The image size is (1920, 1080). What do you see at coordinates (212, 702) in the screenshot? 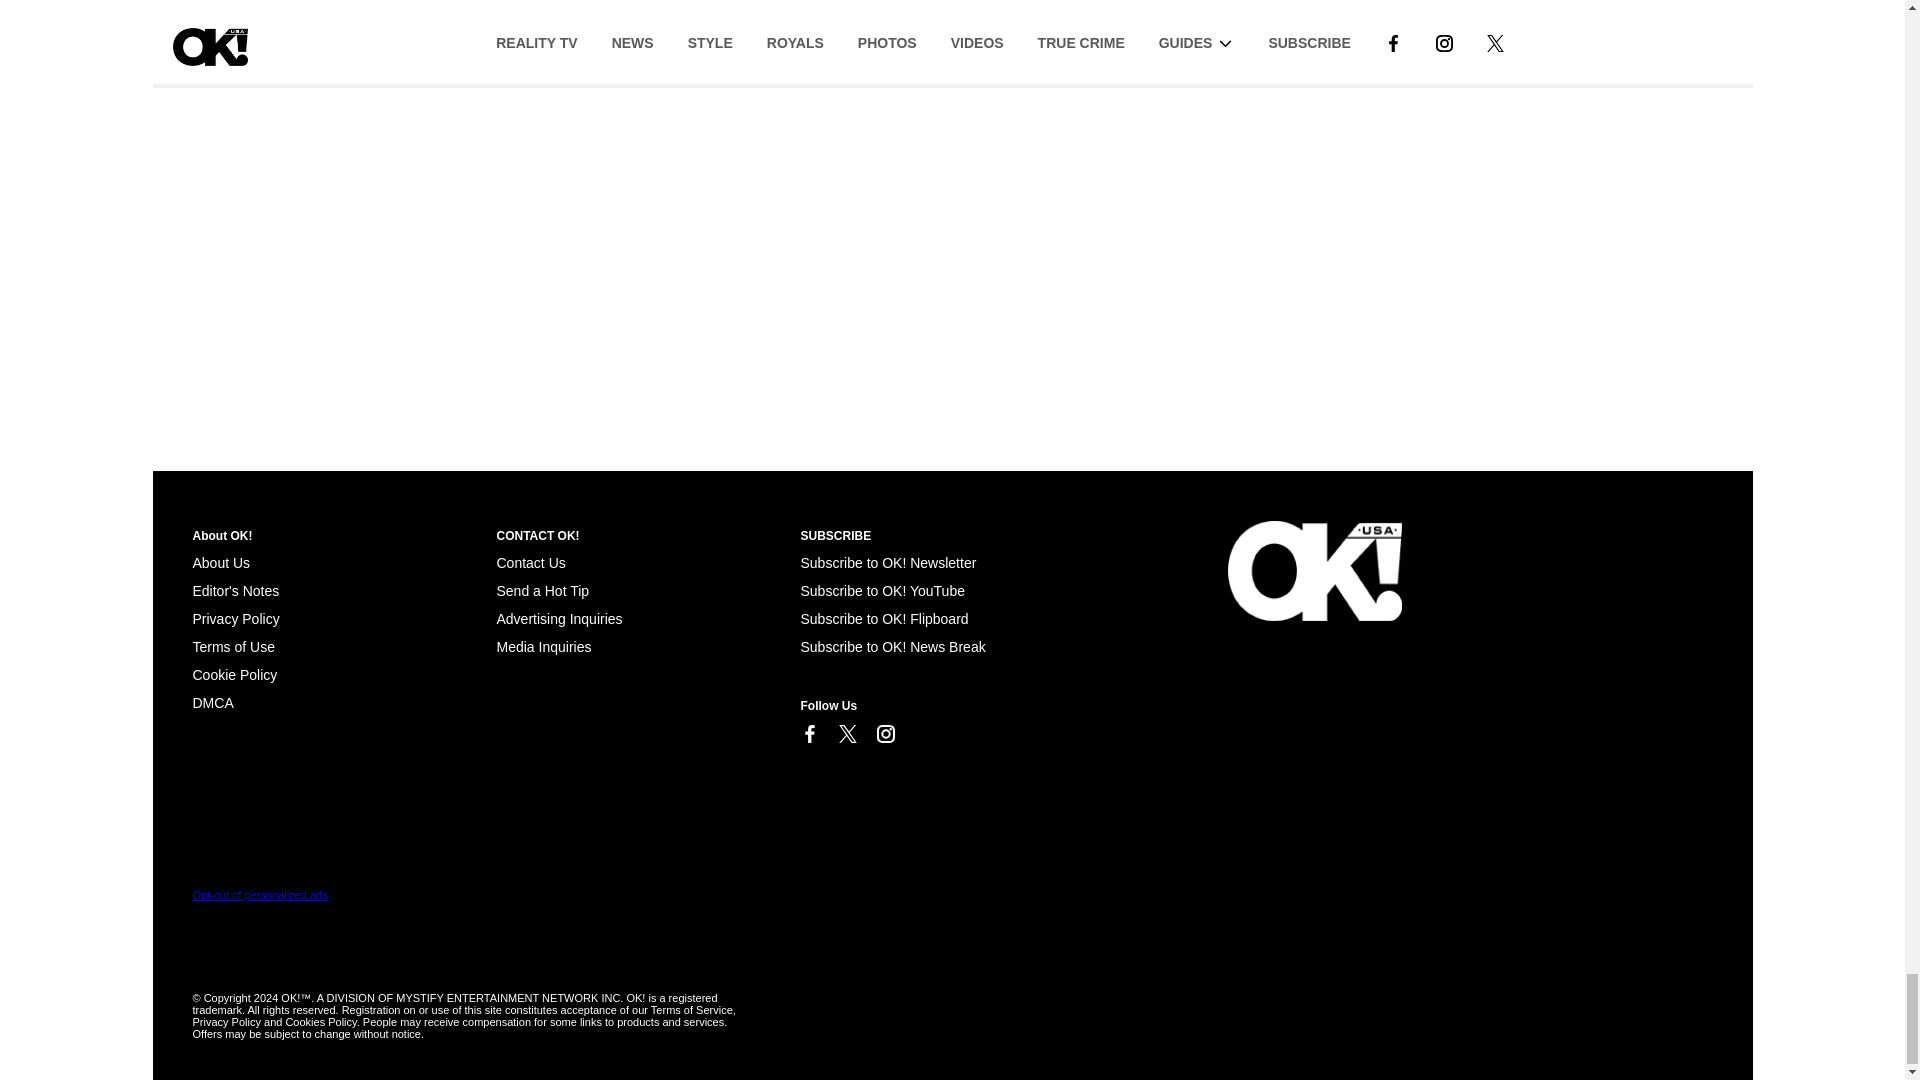
I see `Cookie Policy` at bounding box center [212, 702].